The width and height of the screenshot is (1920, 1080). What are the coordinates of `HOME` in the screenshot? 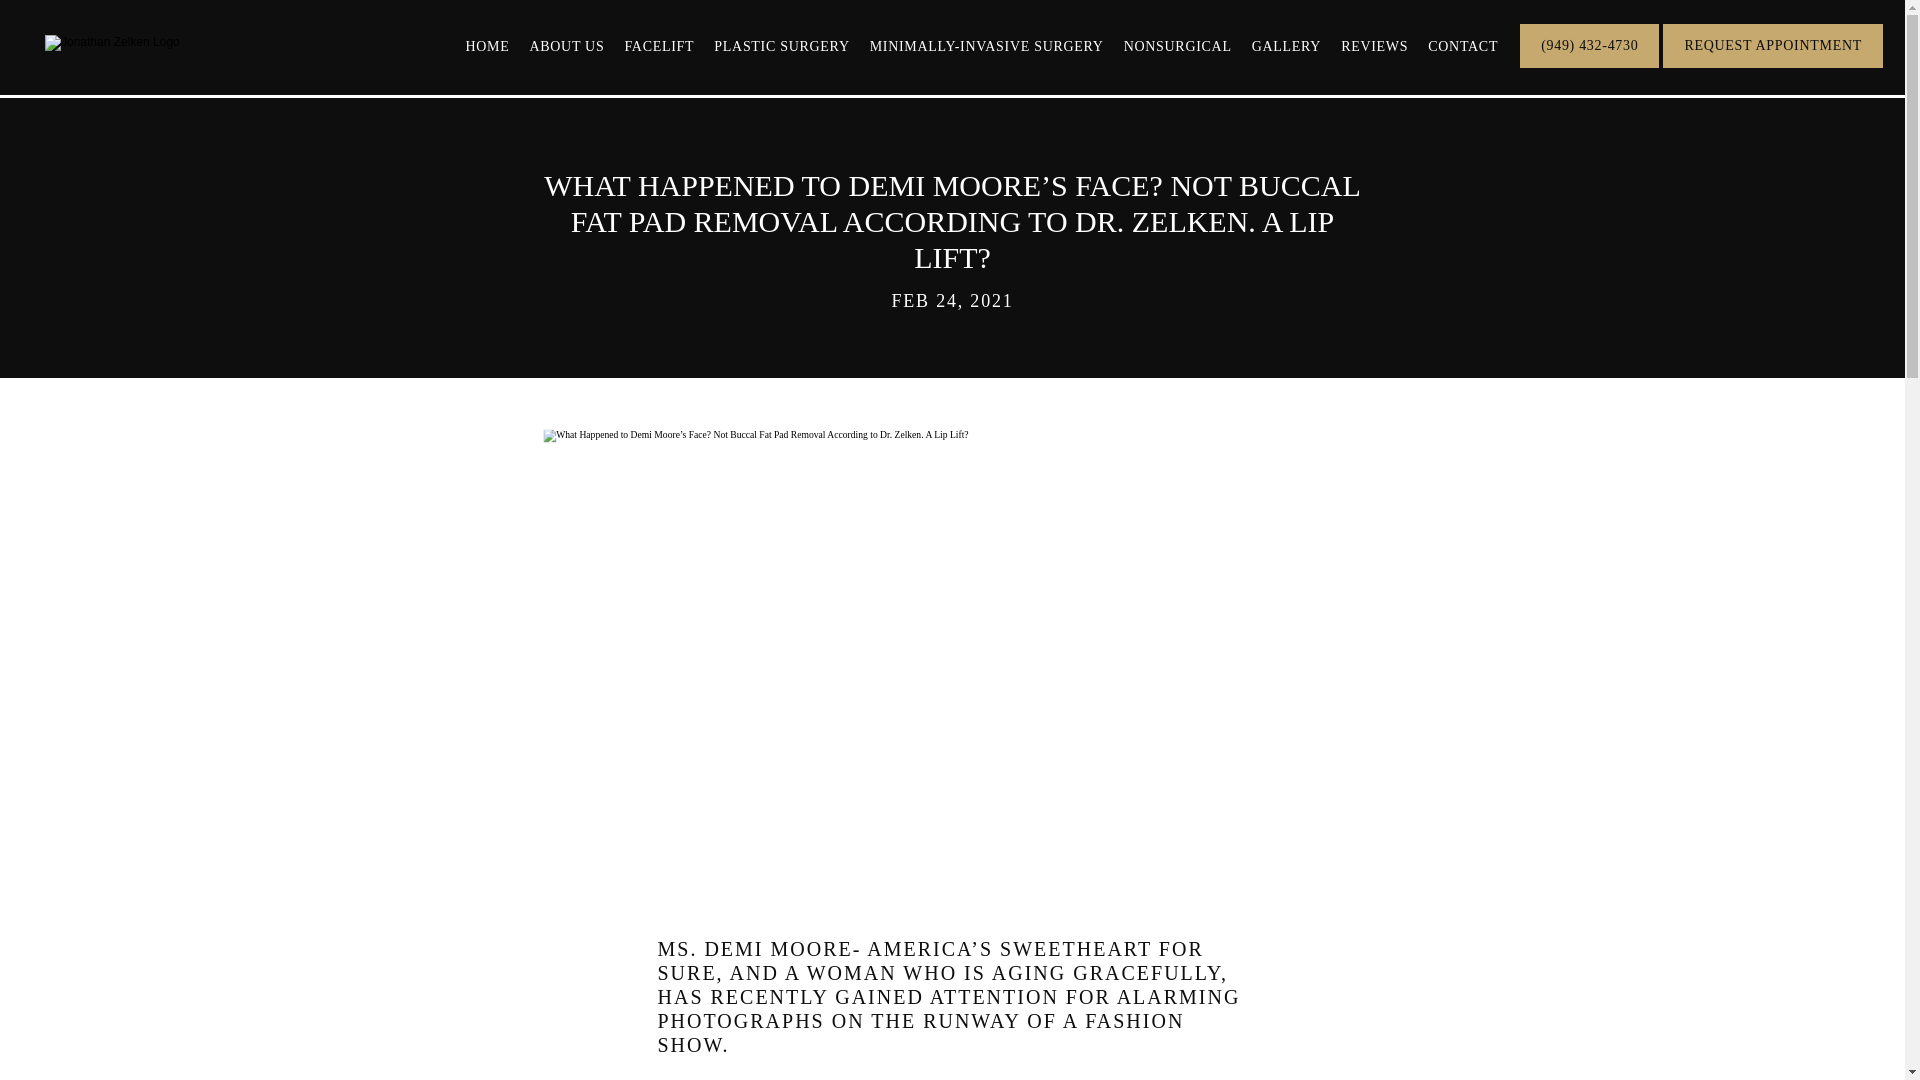 It's located at (486, 46).